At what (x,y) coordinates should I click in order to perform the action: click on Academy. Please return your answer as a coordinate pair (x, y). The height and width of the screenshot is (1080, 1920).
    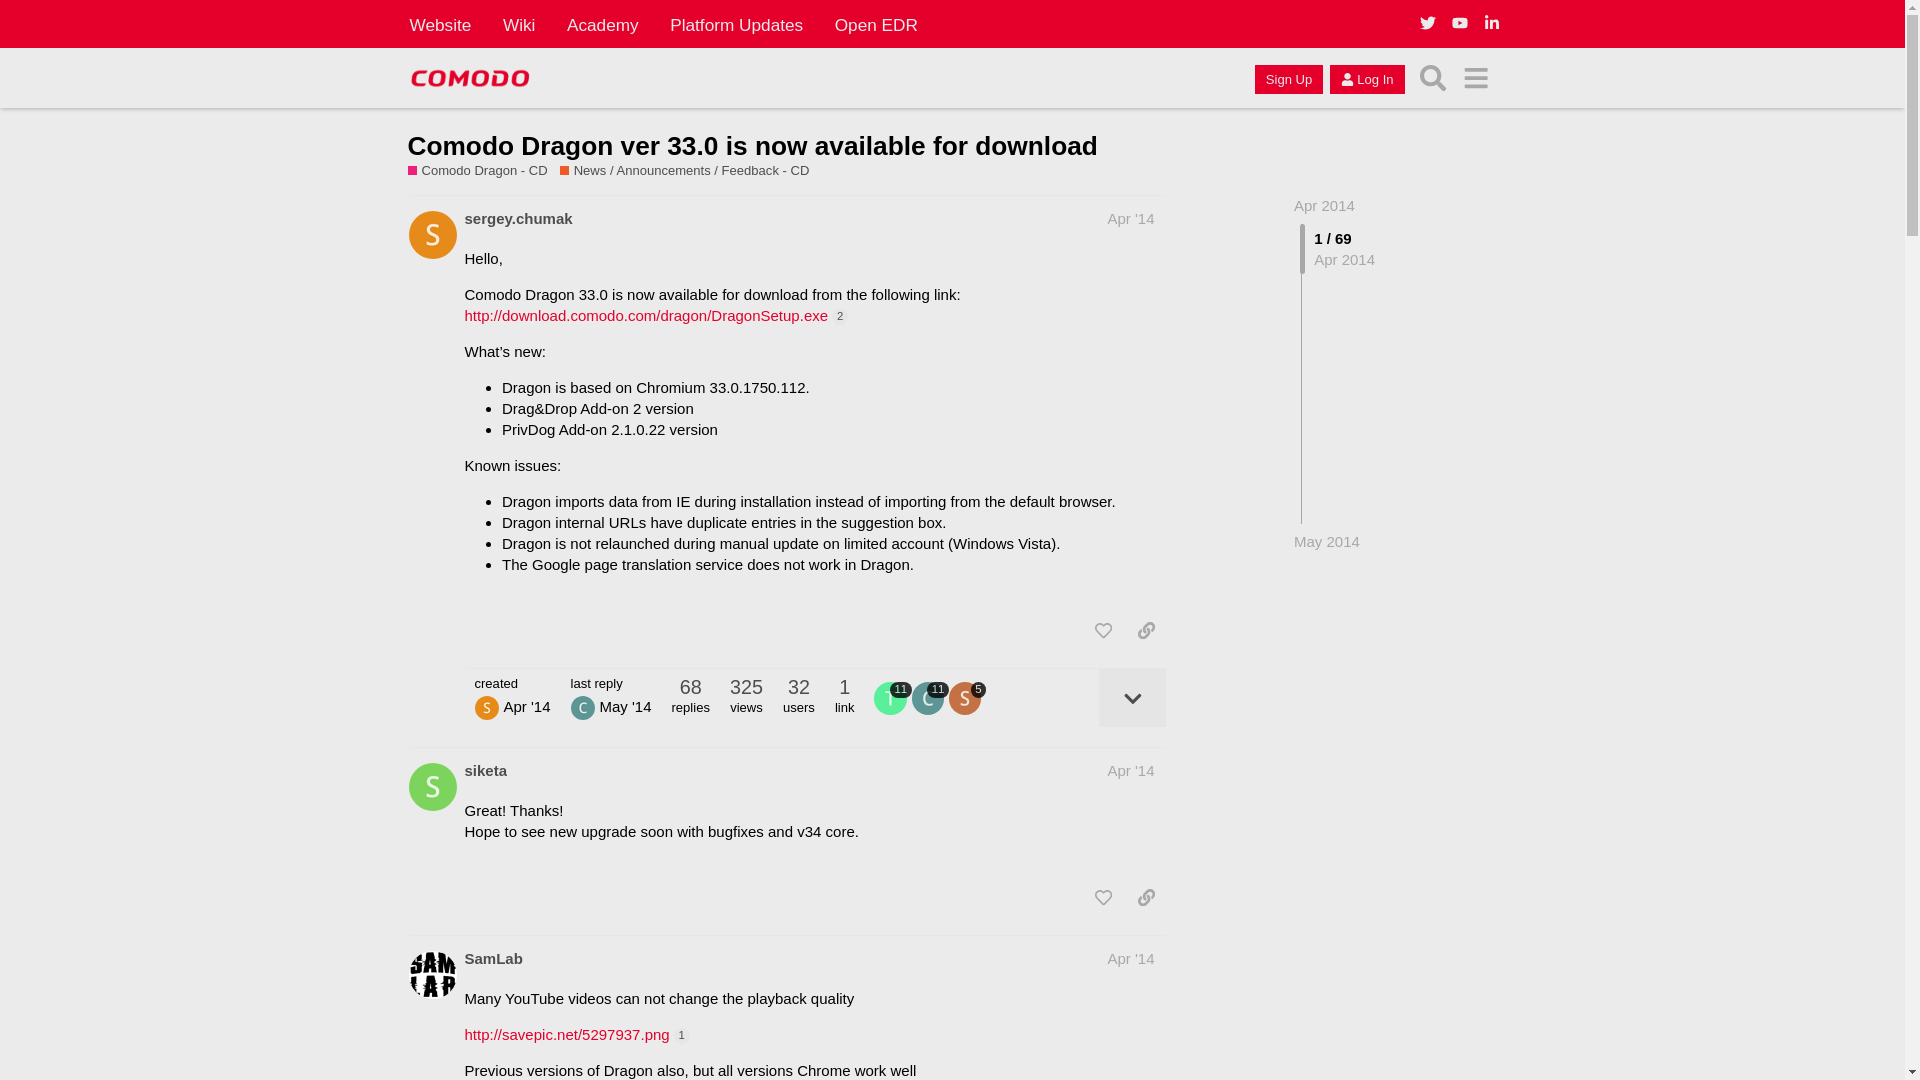
    Looking at the image, I should click on (602, 24).